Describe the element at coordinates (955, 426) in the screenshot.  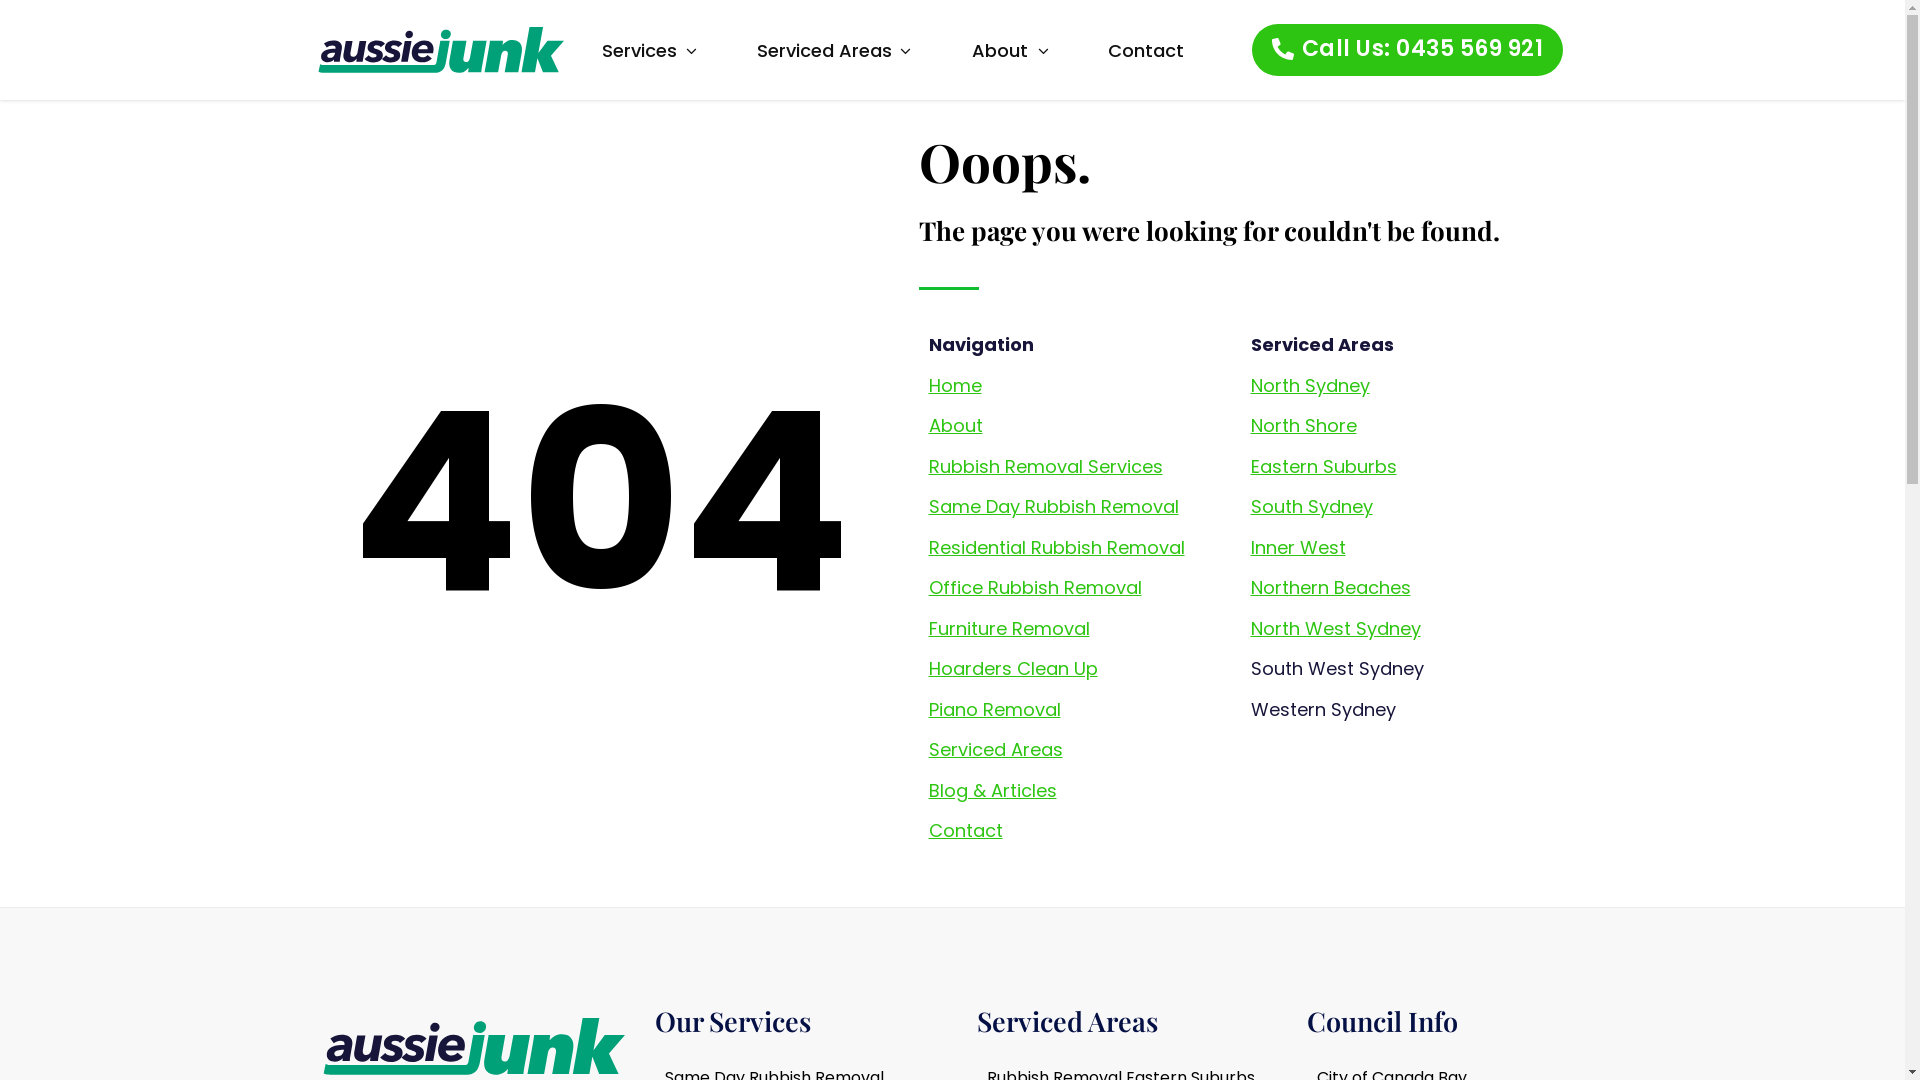
I see `About` at that location.